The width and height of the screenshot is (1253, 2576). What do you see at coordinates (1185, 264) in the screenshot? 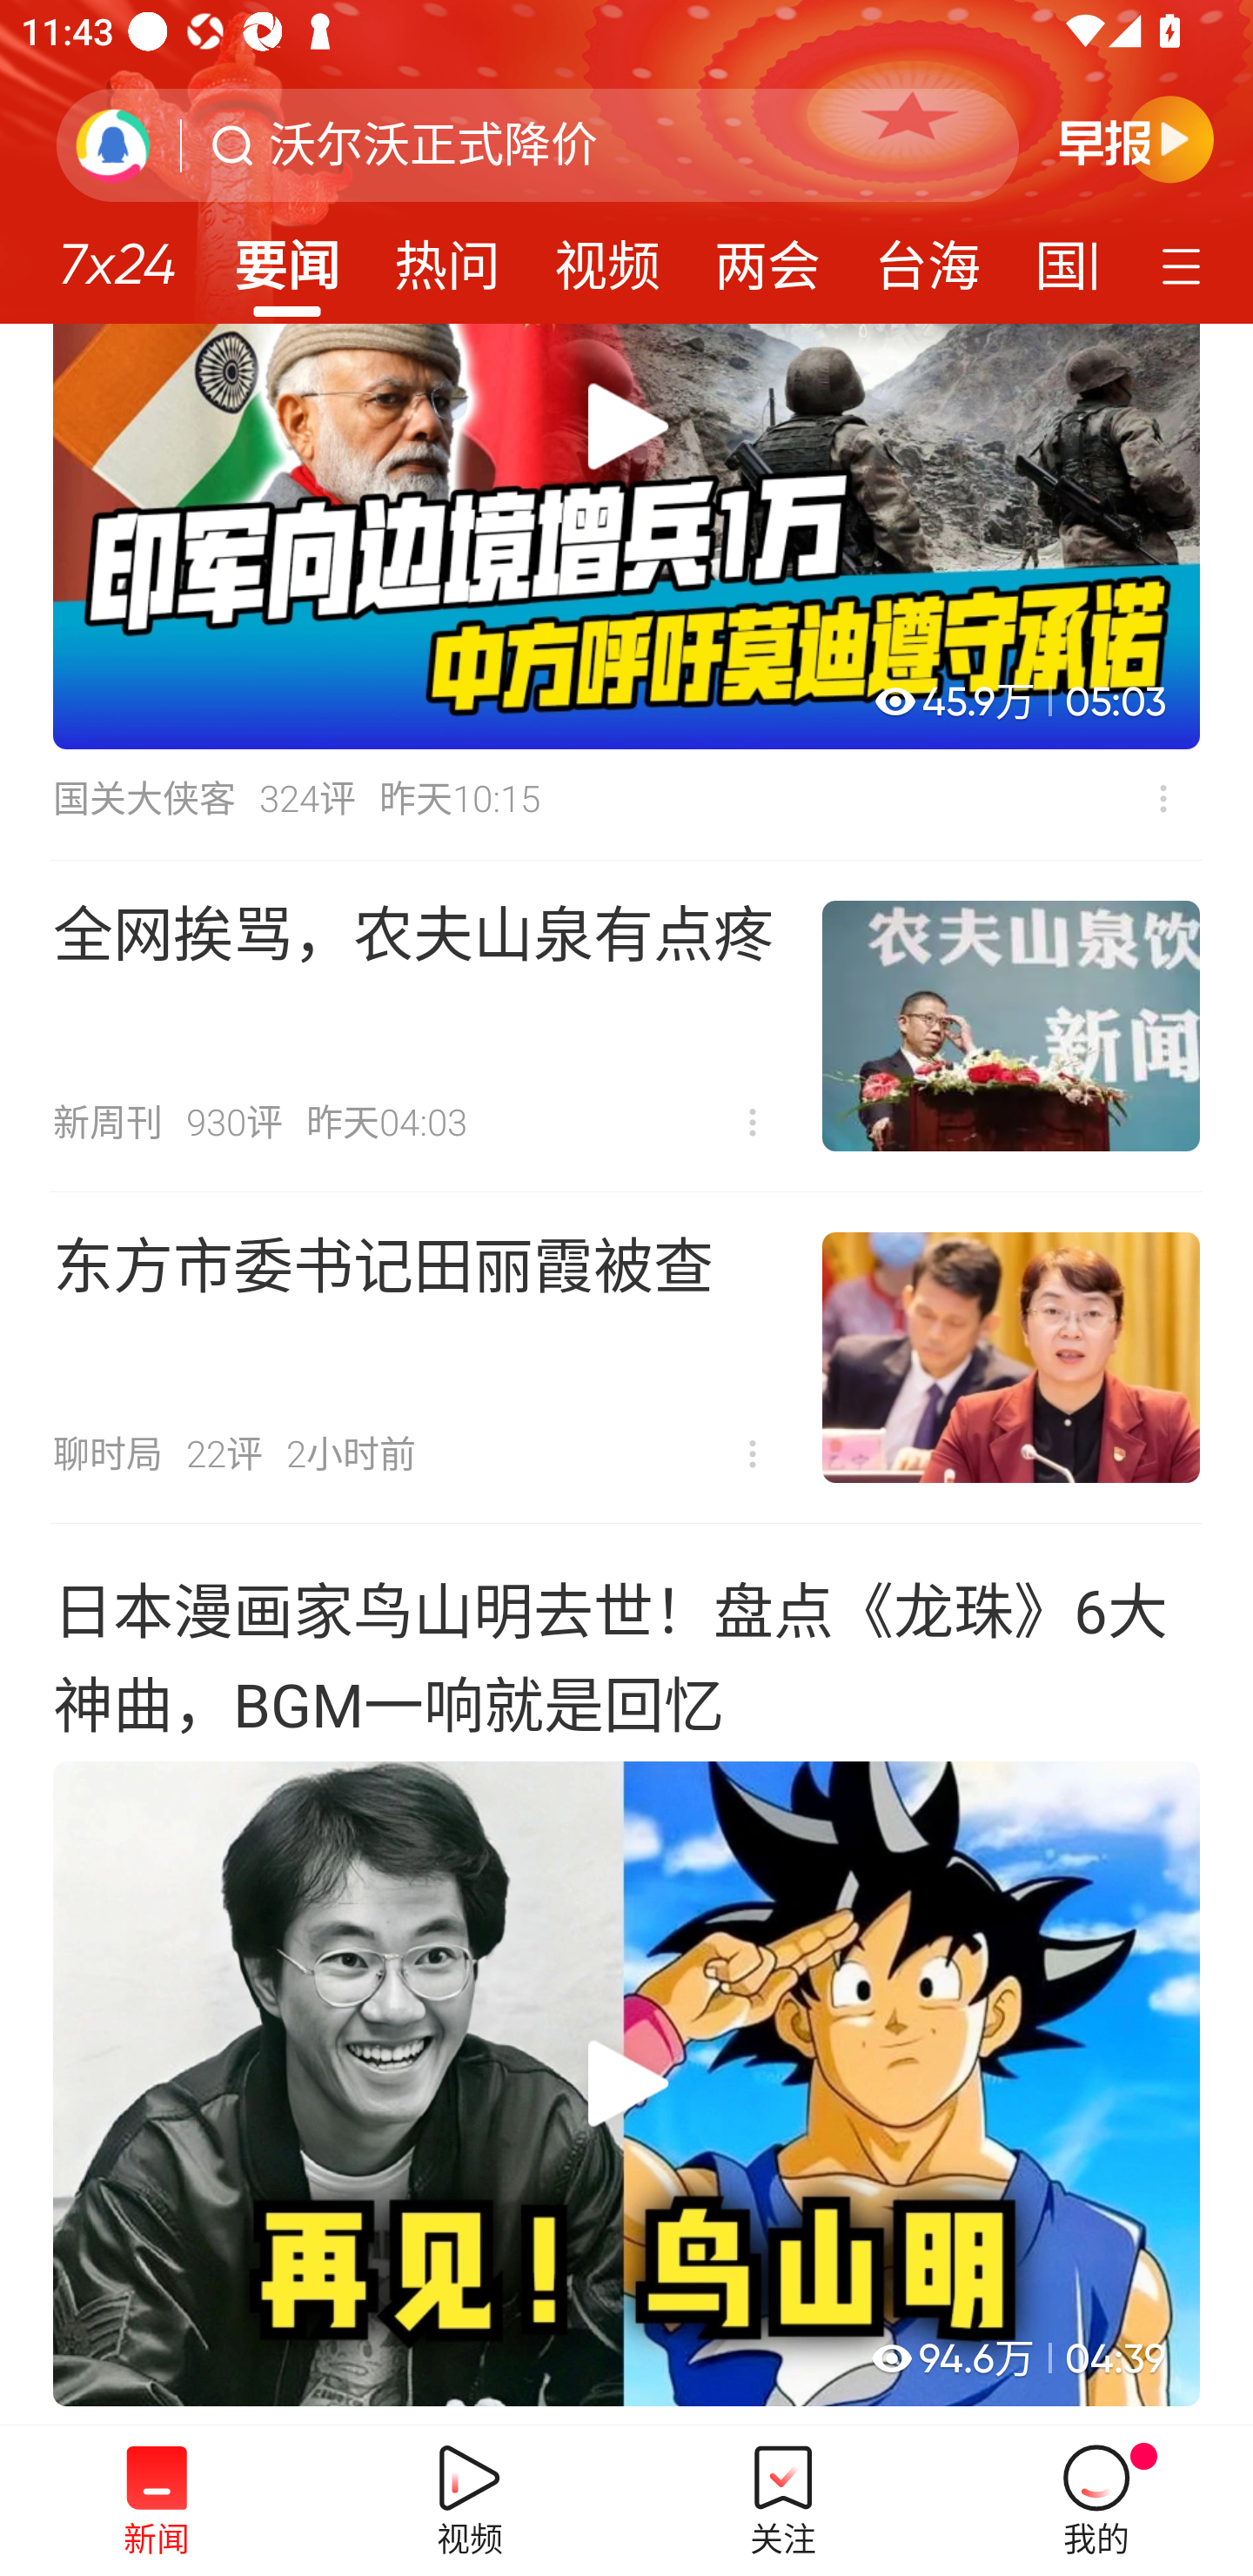
I see ` 定制频道` at bounding box center [1185, 264].